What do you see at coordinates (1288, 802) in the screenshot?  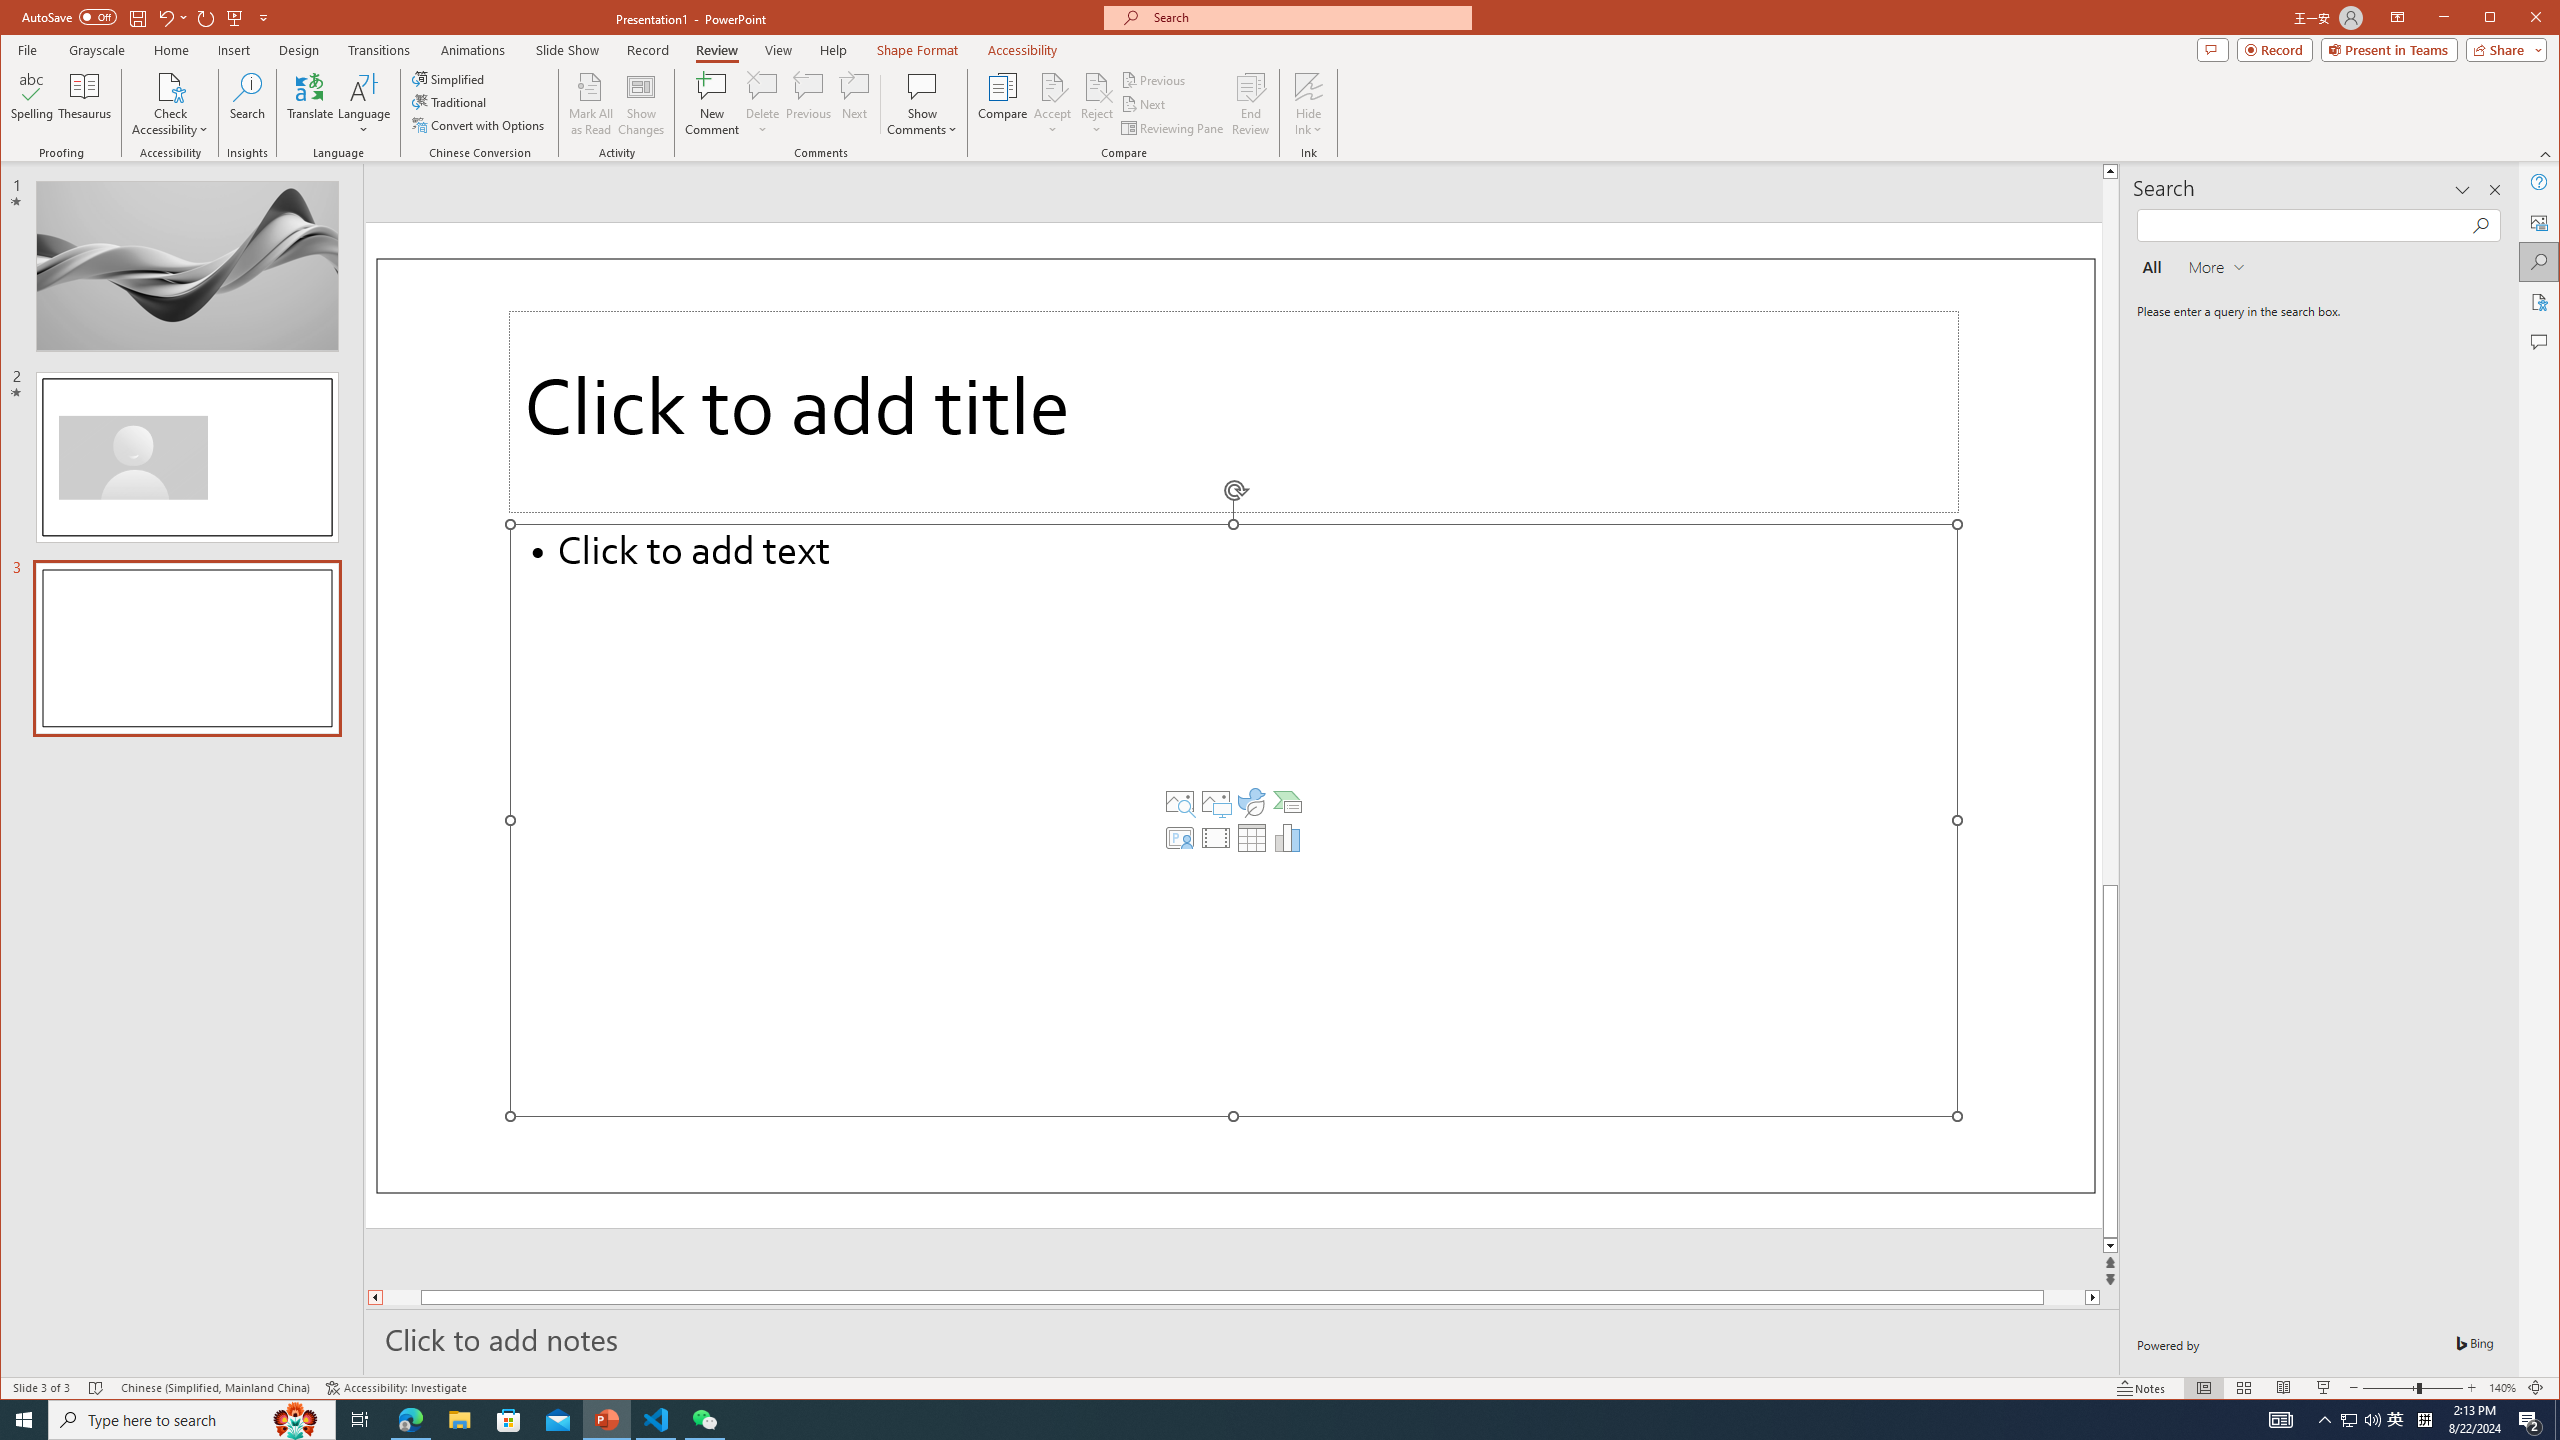 I see `Insert a SmartArt Graphic` at bounding box center [1288, 802].